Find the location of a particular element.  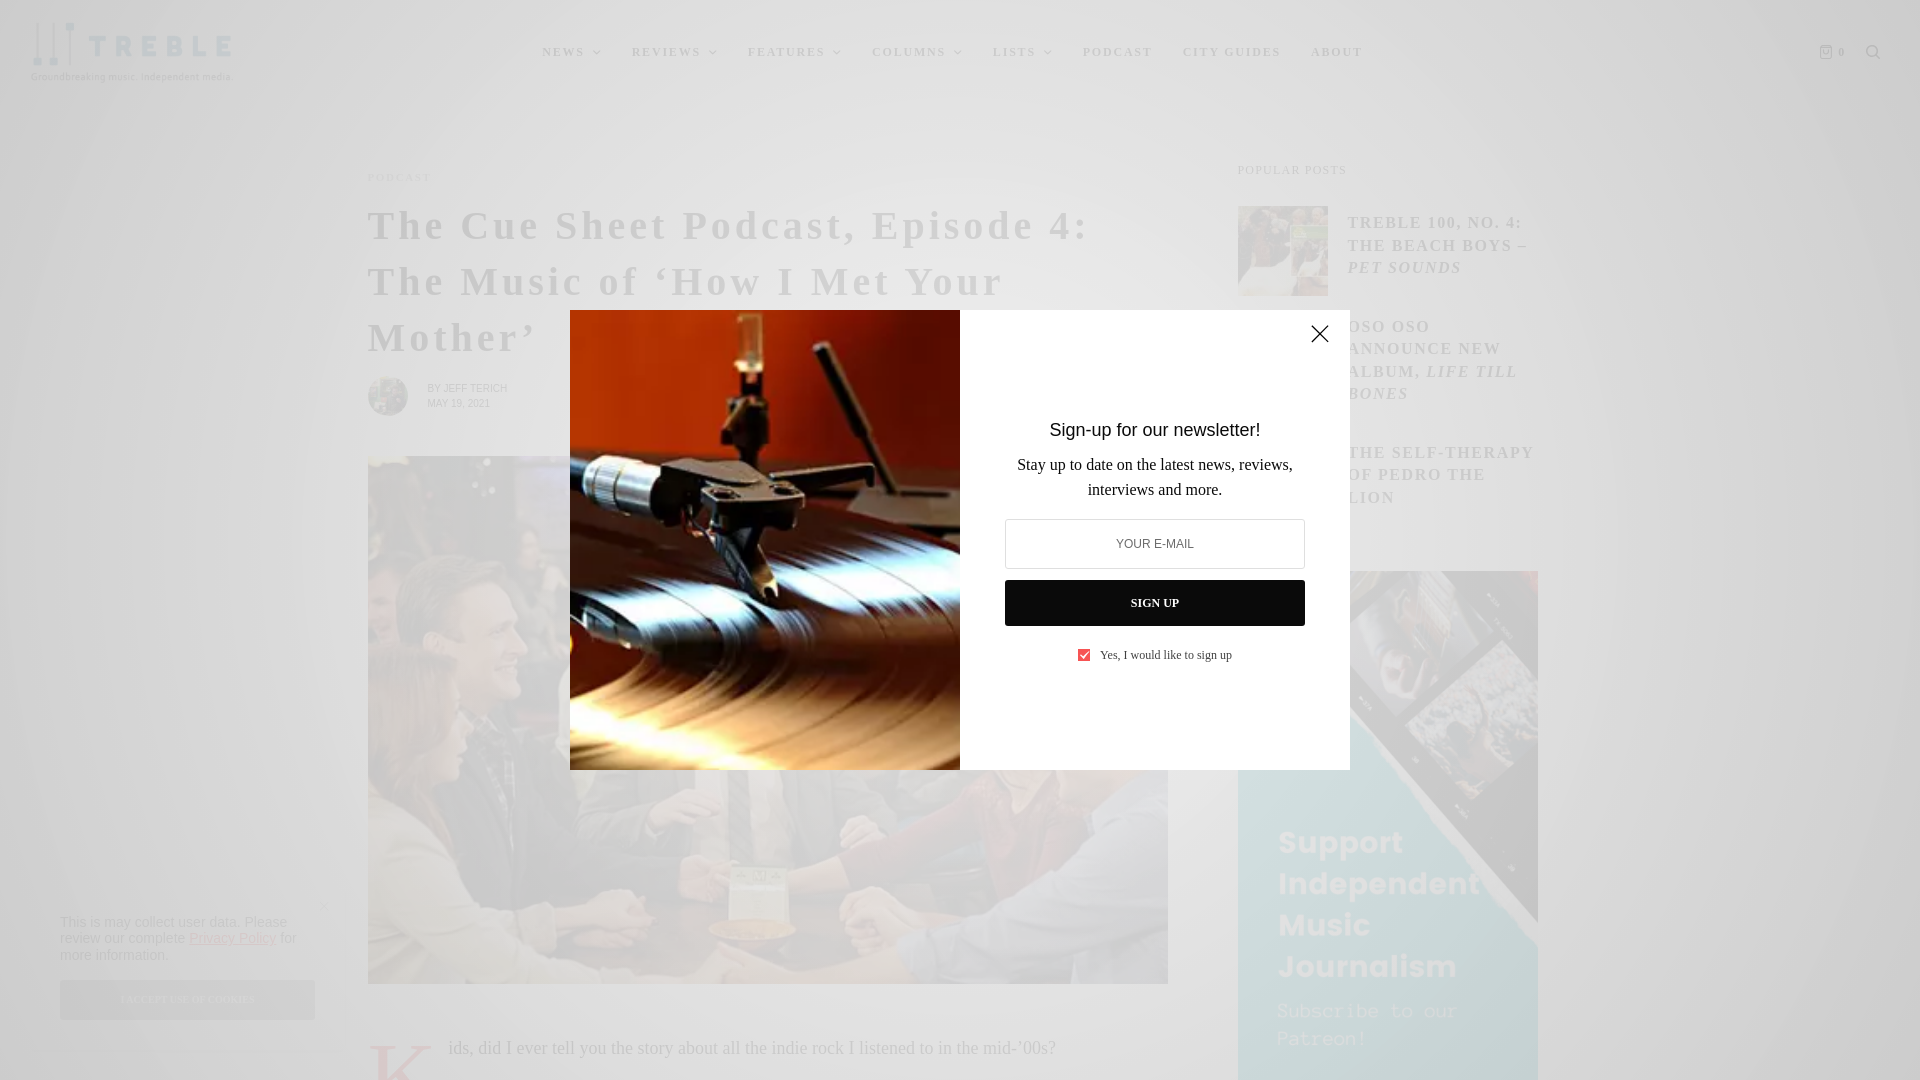

FEATURES is located at coordinates (795, 52).